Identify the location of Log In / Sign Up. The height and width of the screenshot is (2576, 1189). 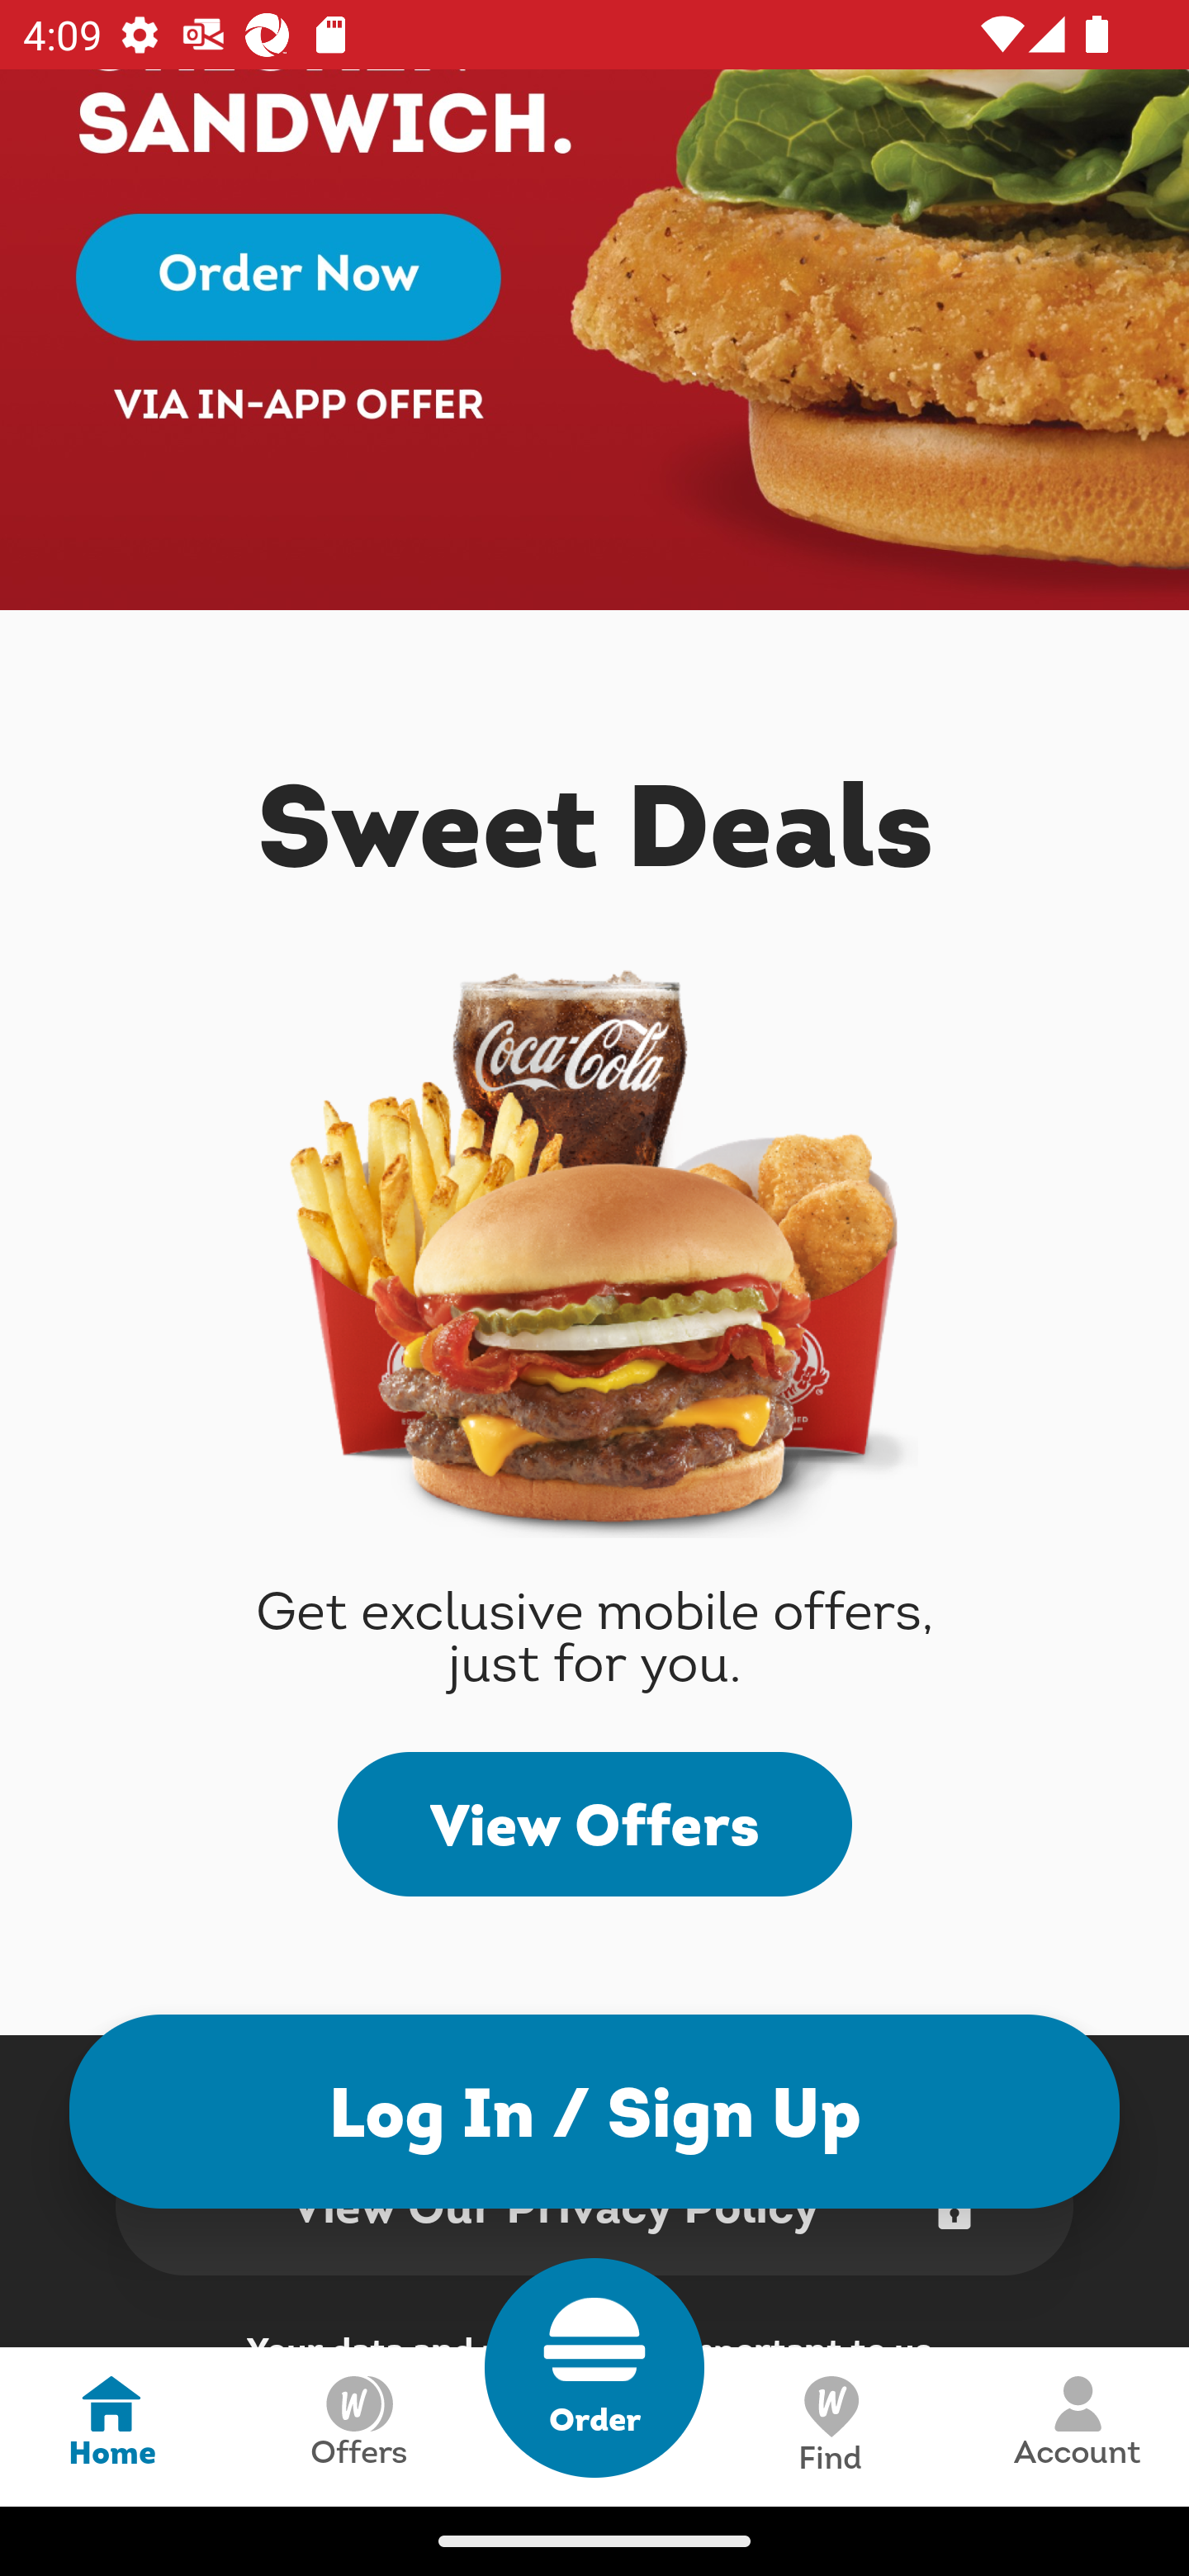
(594, 2110).